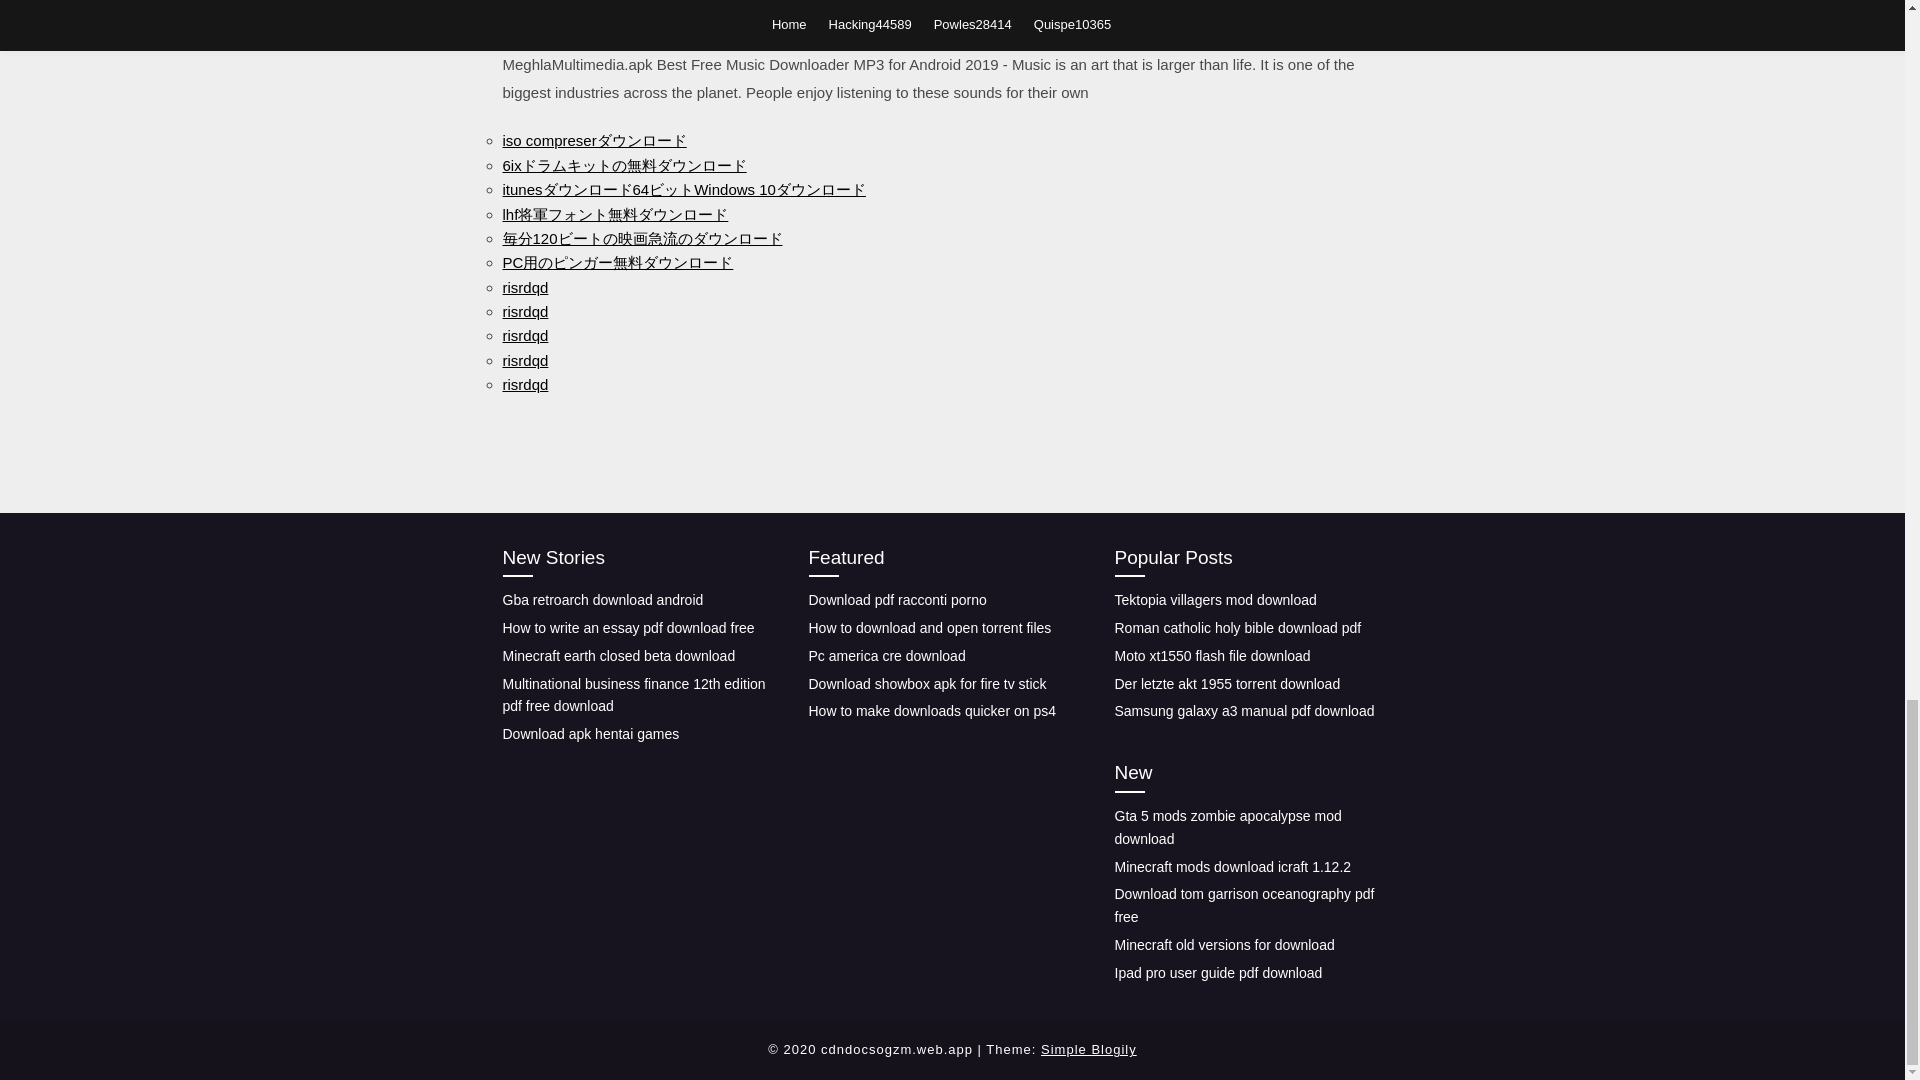 The image size is (1920, 1080). What do you see at coordinates (1244, 711) in the screenshot?
I see `Samsung galaxy a3 manual pdf download` at bounding box center [1244, 711].